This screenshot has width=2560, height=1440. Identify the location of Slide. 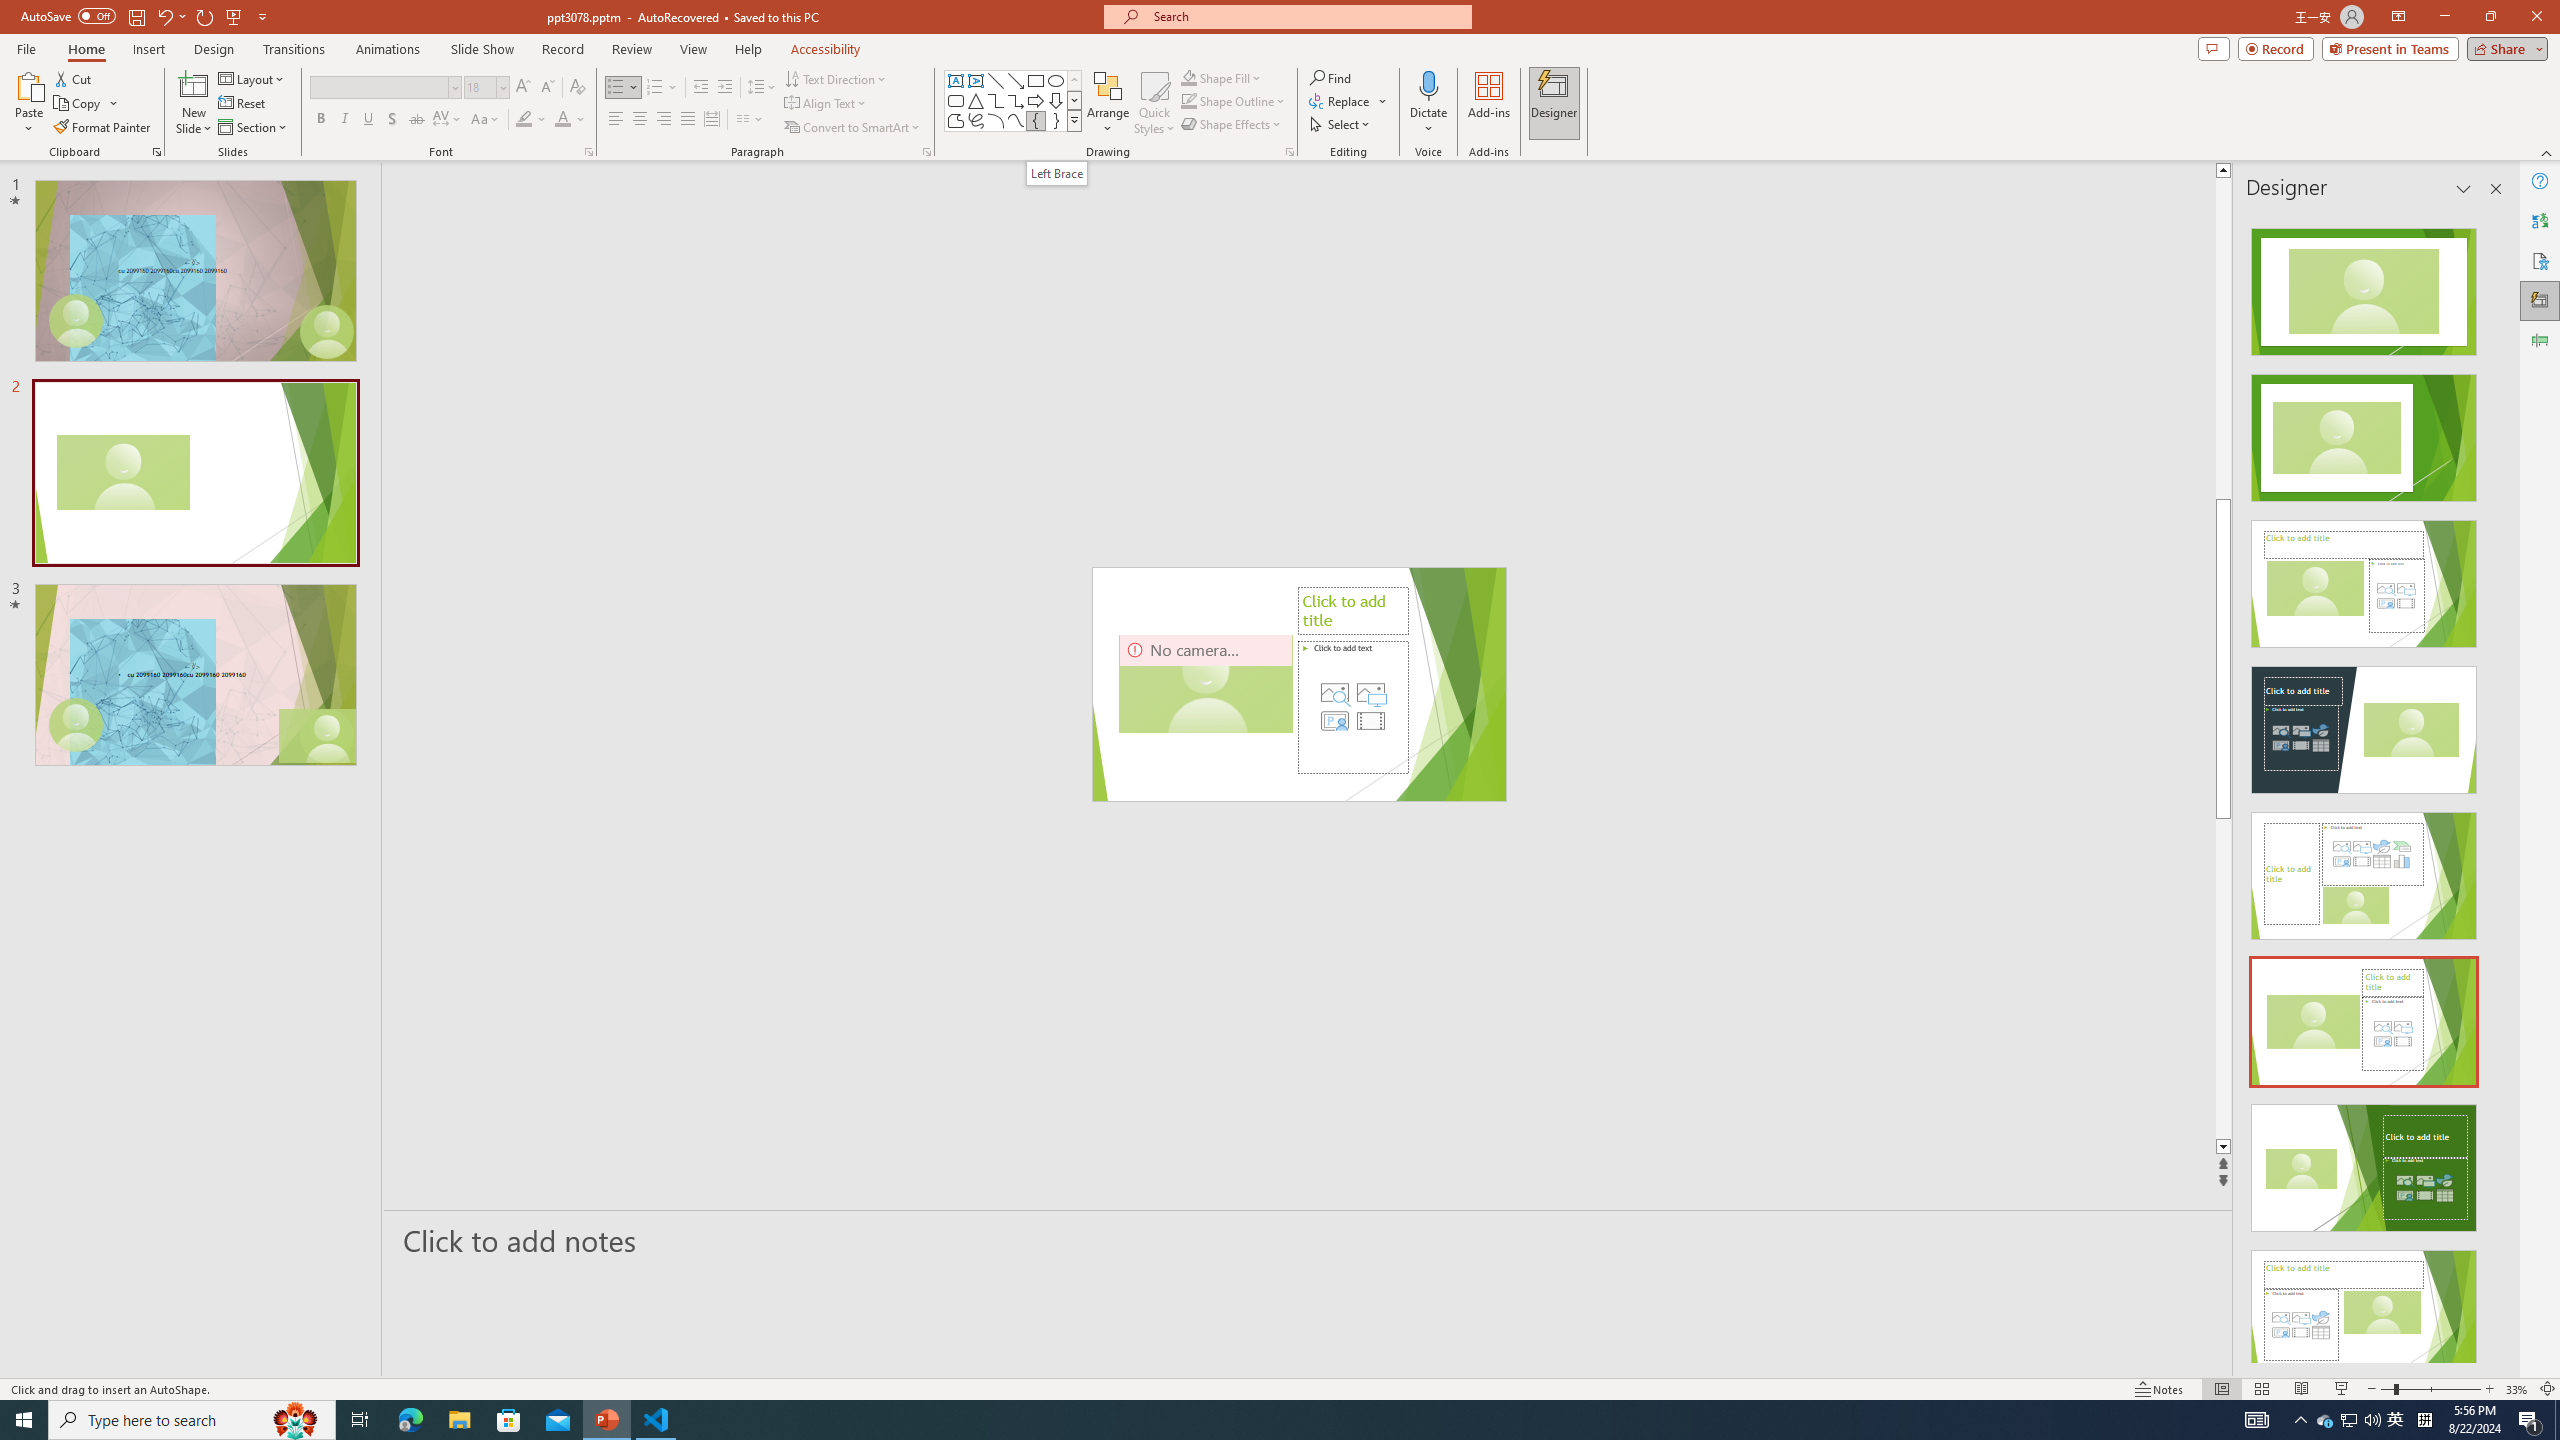
(195, 674).